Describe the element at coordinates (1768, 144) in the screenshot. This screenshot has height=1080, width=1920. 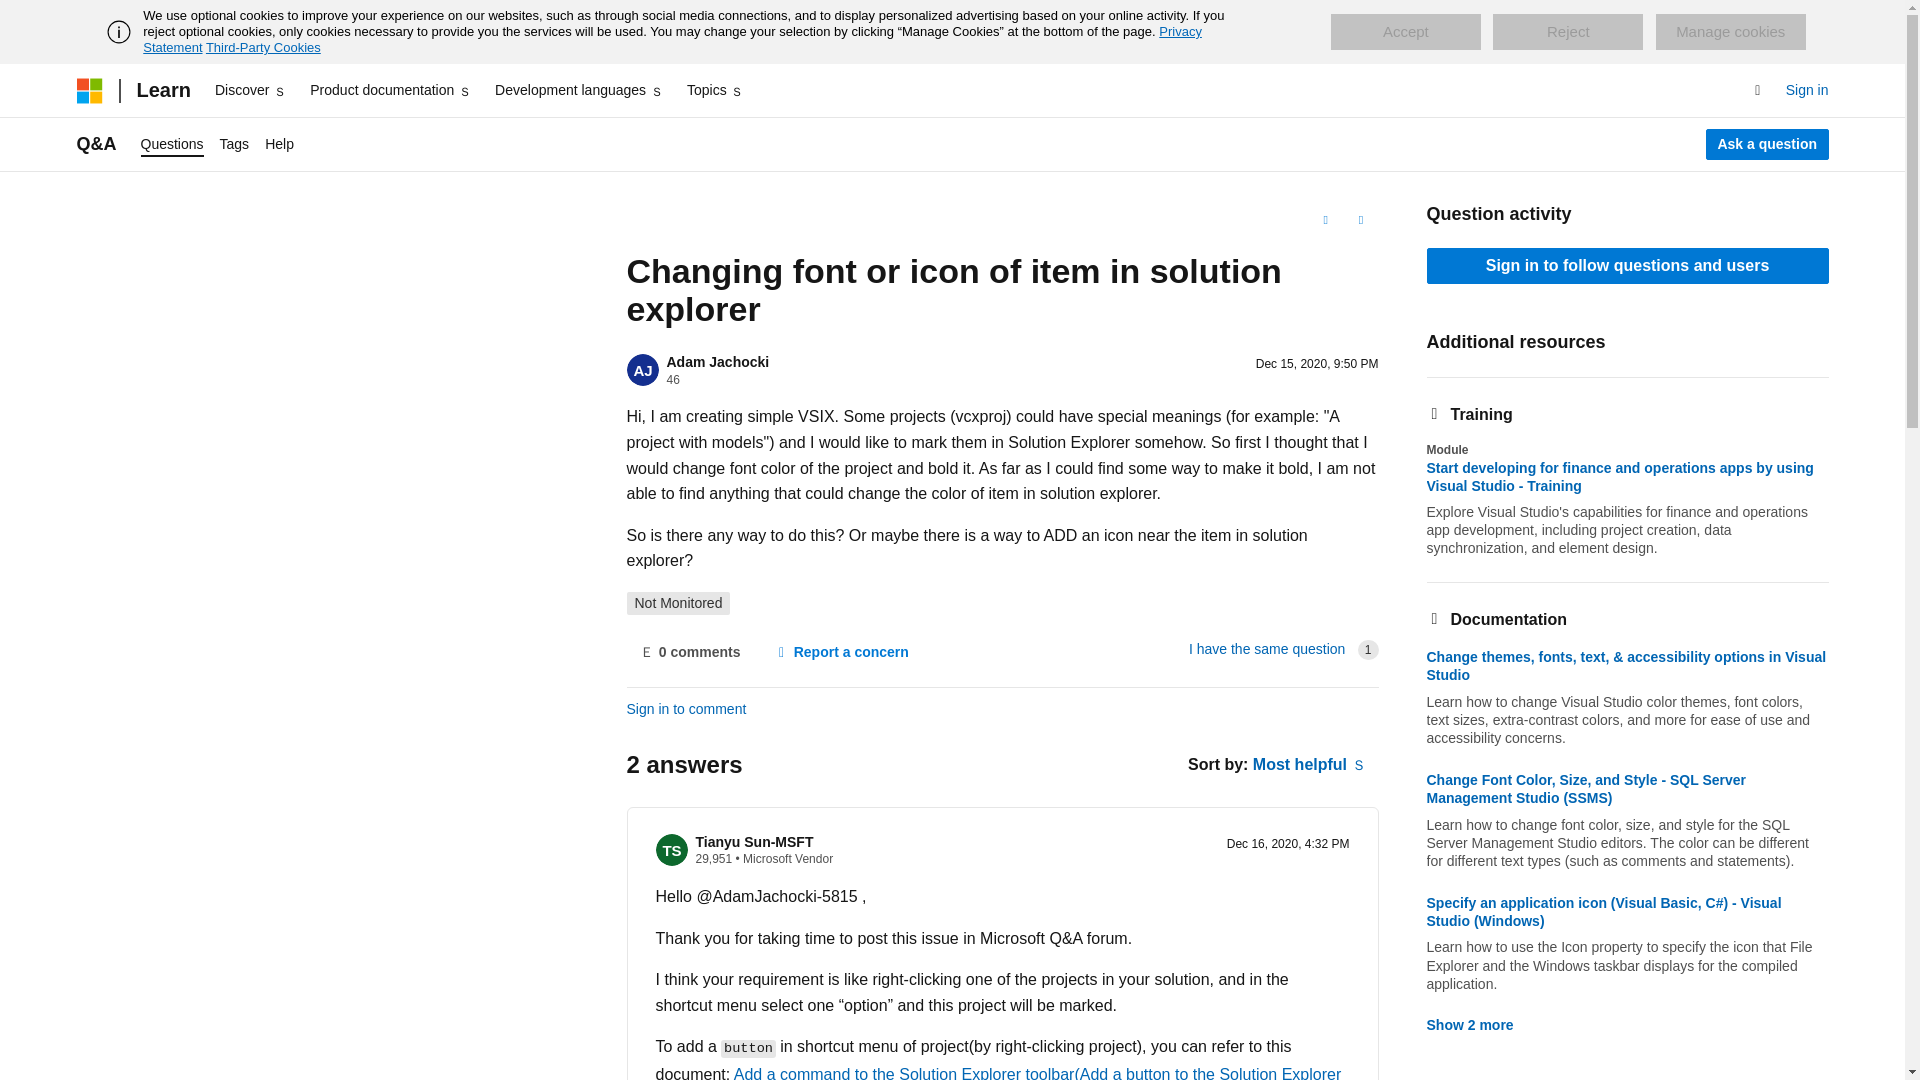
I see `Ask a question` at that location.